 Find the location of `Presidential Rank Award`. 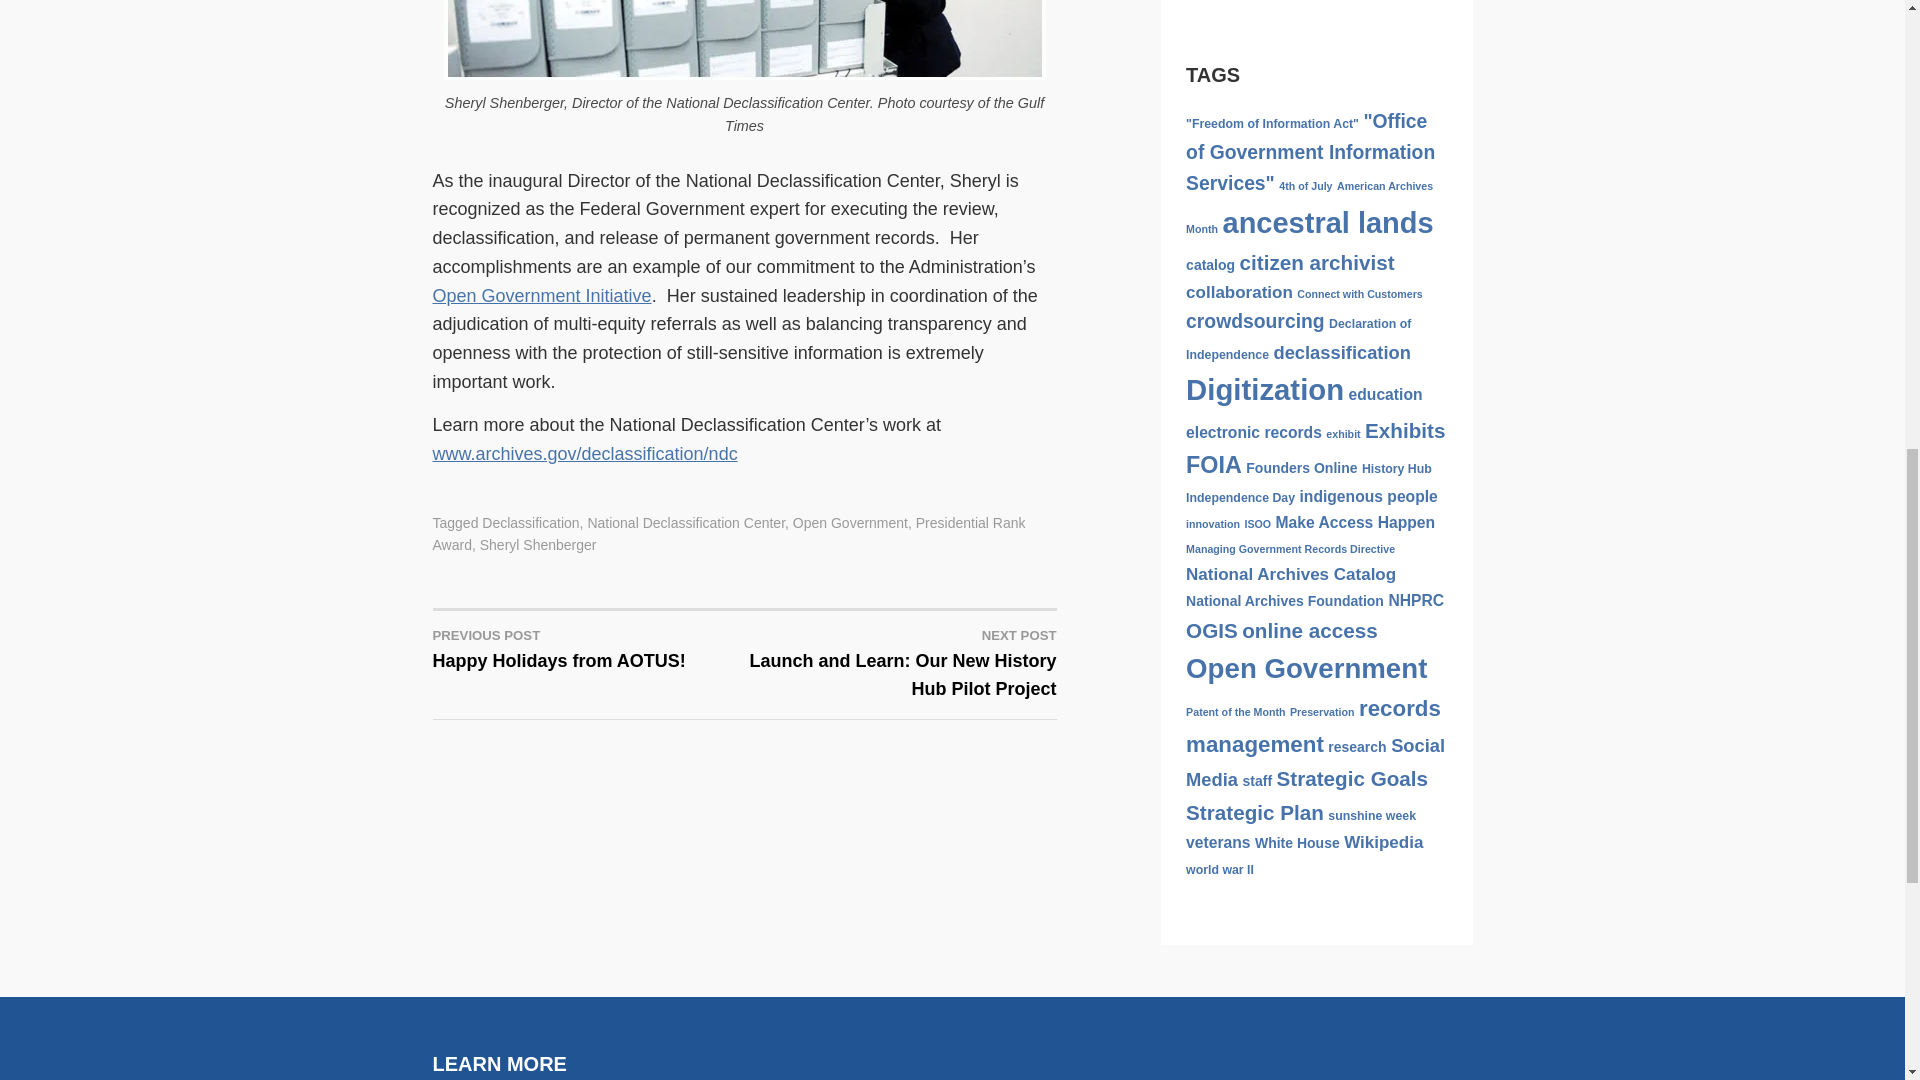

Presidential Rank Award is located at coordinates (1360, 294).